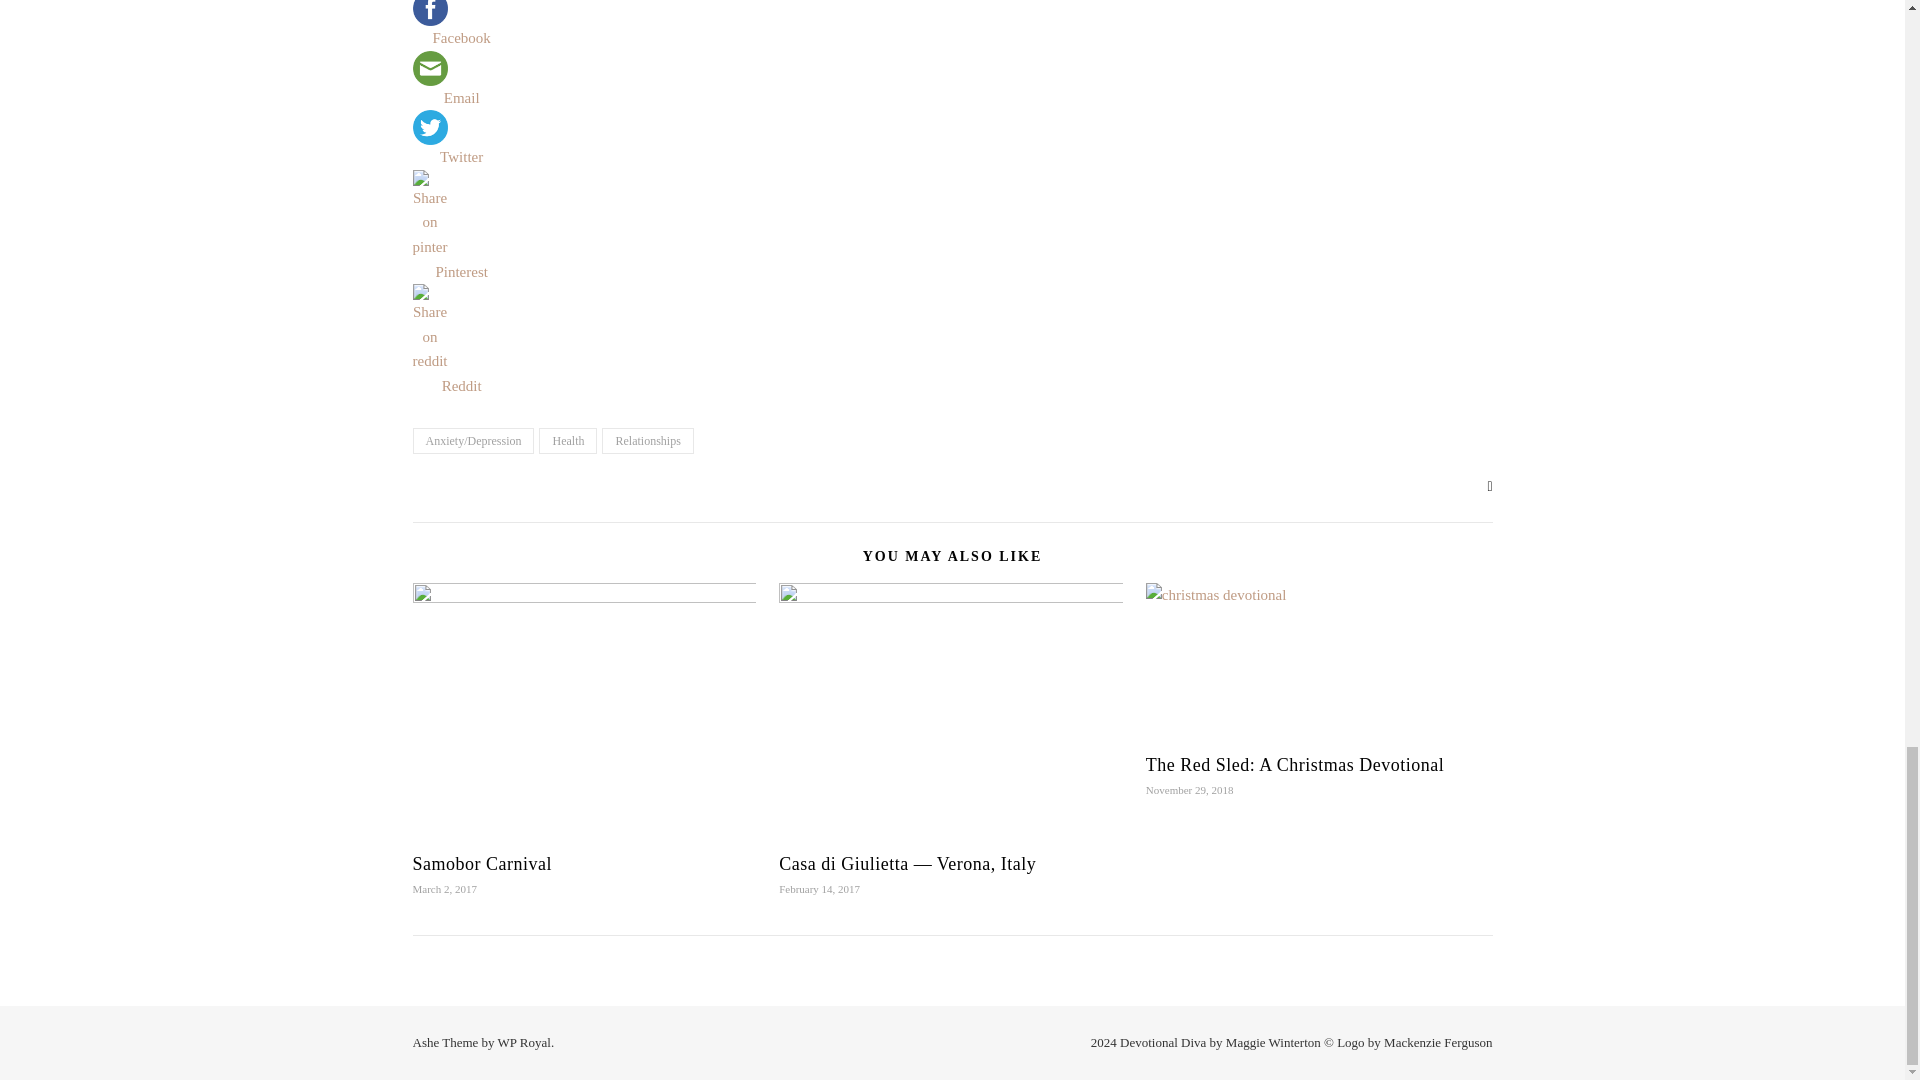  Describe the element at coordinates (461, 80) in the screenshot. I see `Email` at that location.